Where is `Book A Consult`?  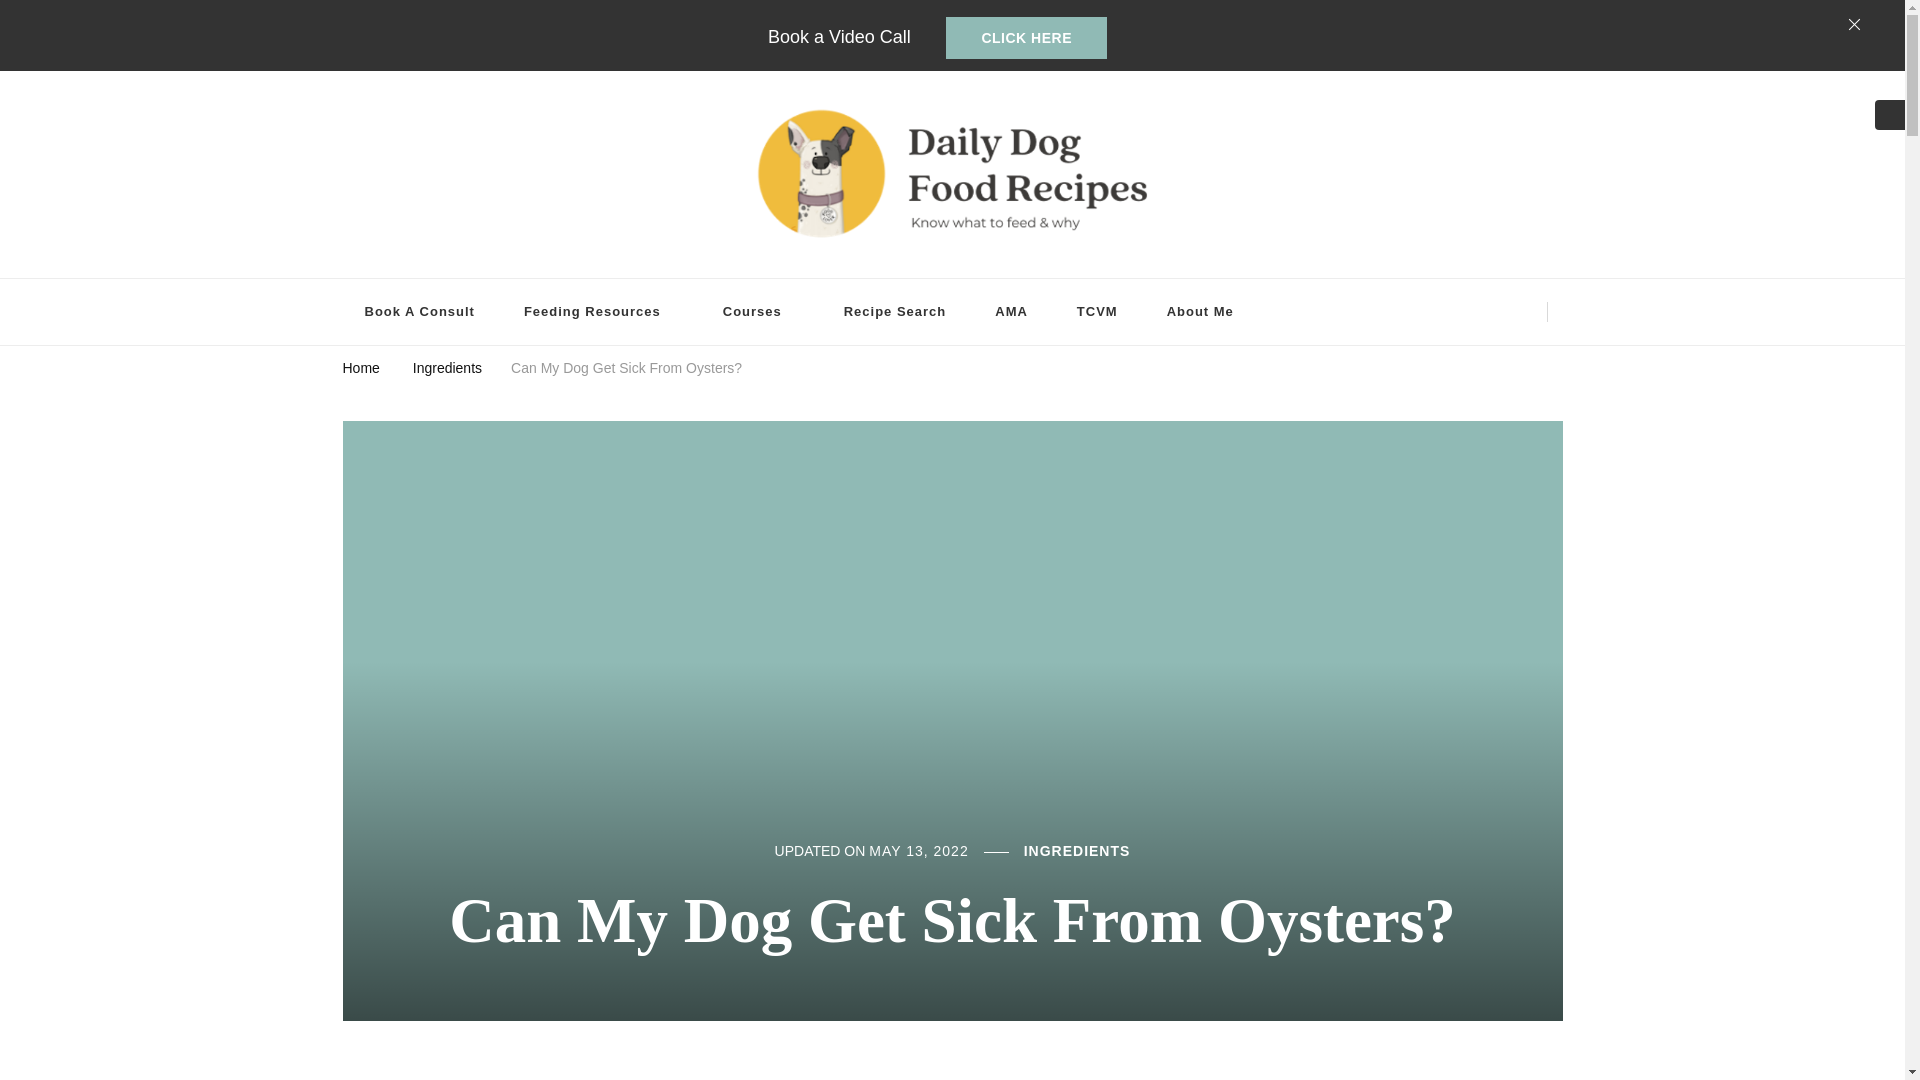
Book A Consult is located at coordinates (418, 312).